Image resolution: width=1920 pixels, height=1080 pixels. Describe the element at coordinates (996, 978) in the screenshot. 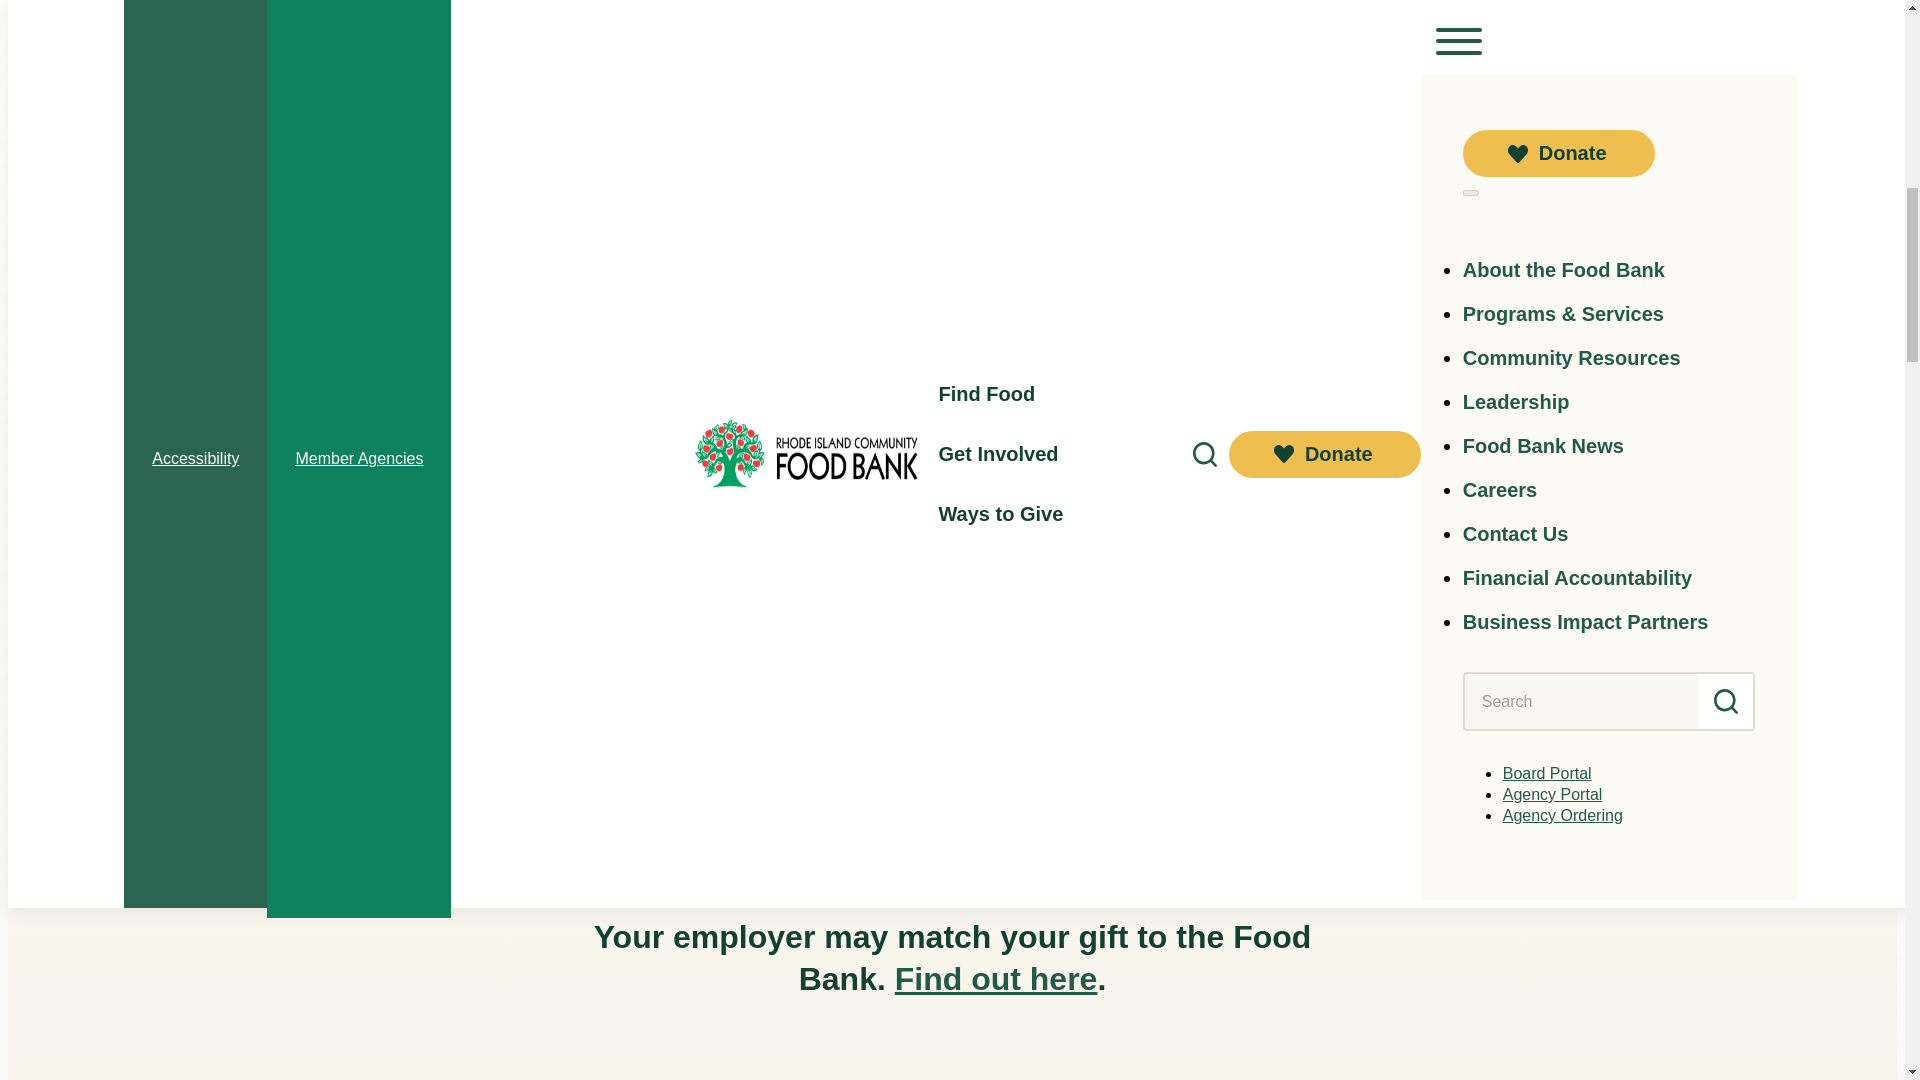

I see `Find out here` at that location.